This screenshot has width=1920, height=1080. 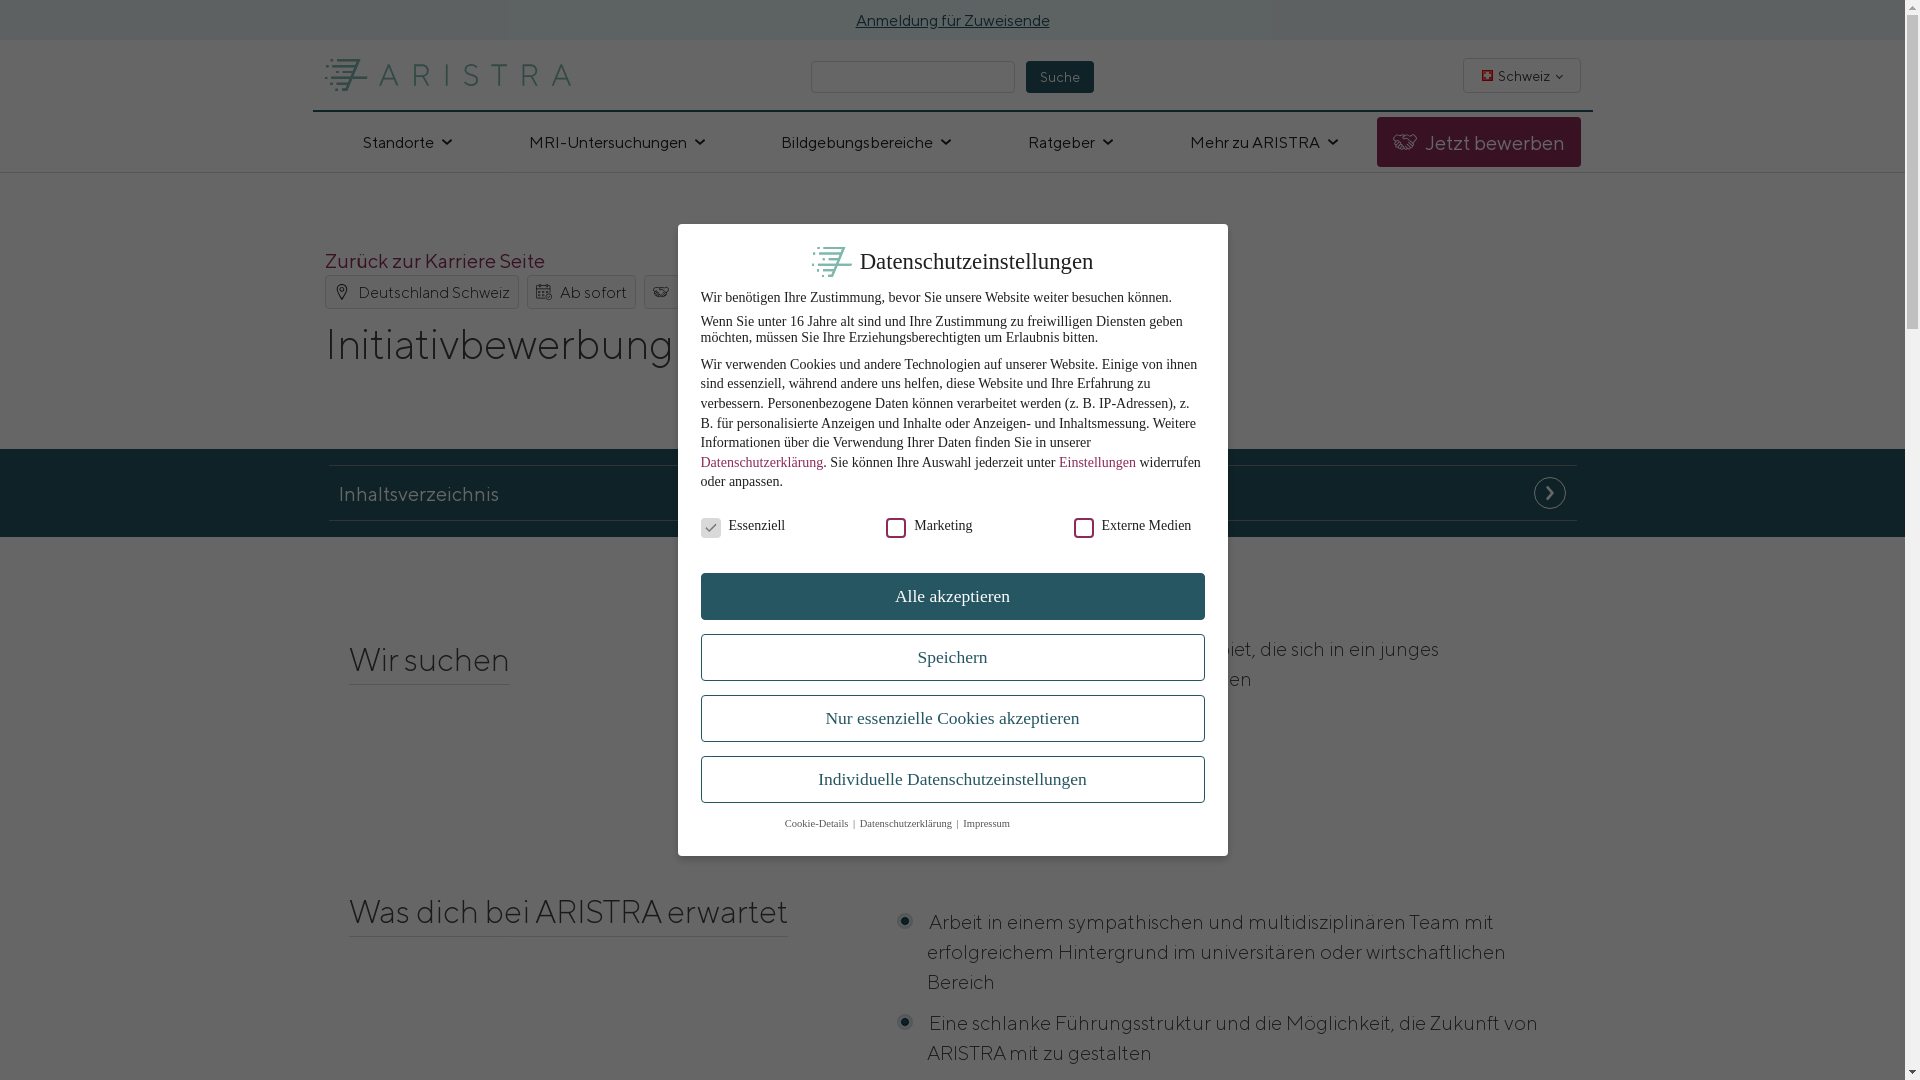 I want to click on Ratgeber, so click(x=1070, y=142).